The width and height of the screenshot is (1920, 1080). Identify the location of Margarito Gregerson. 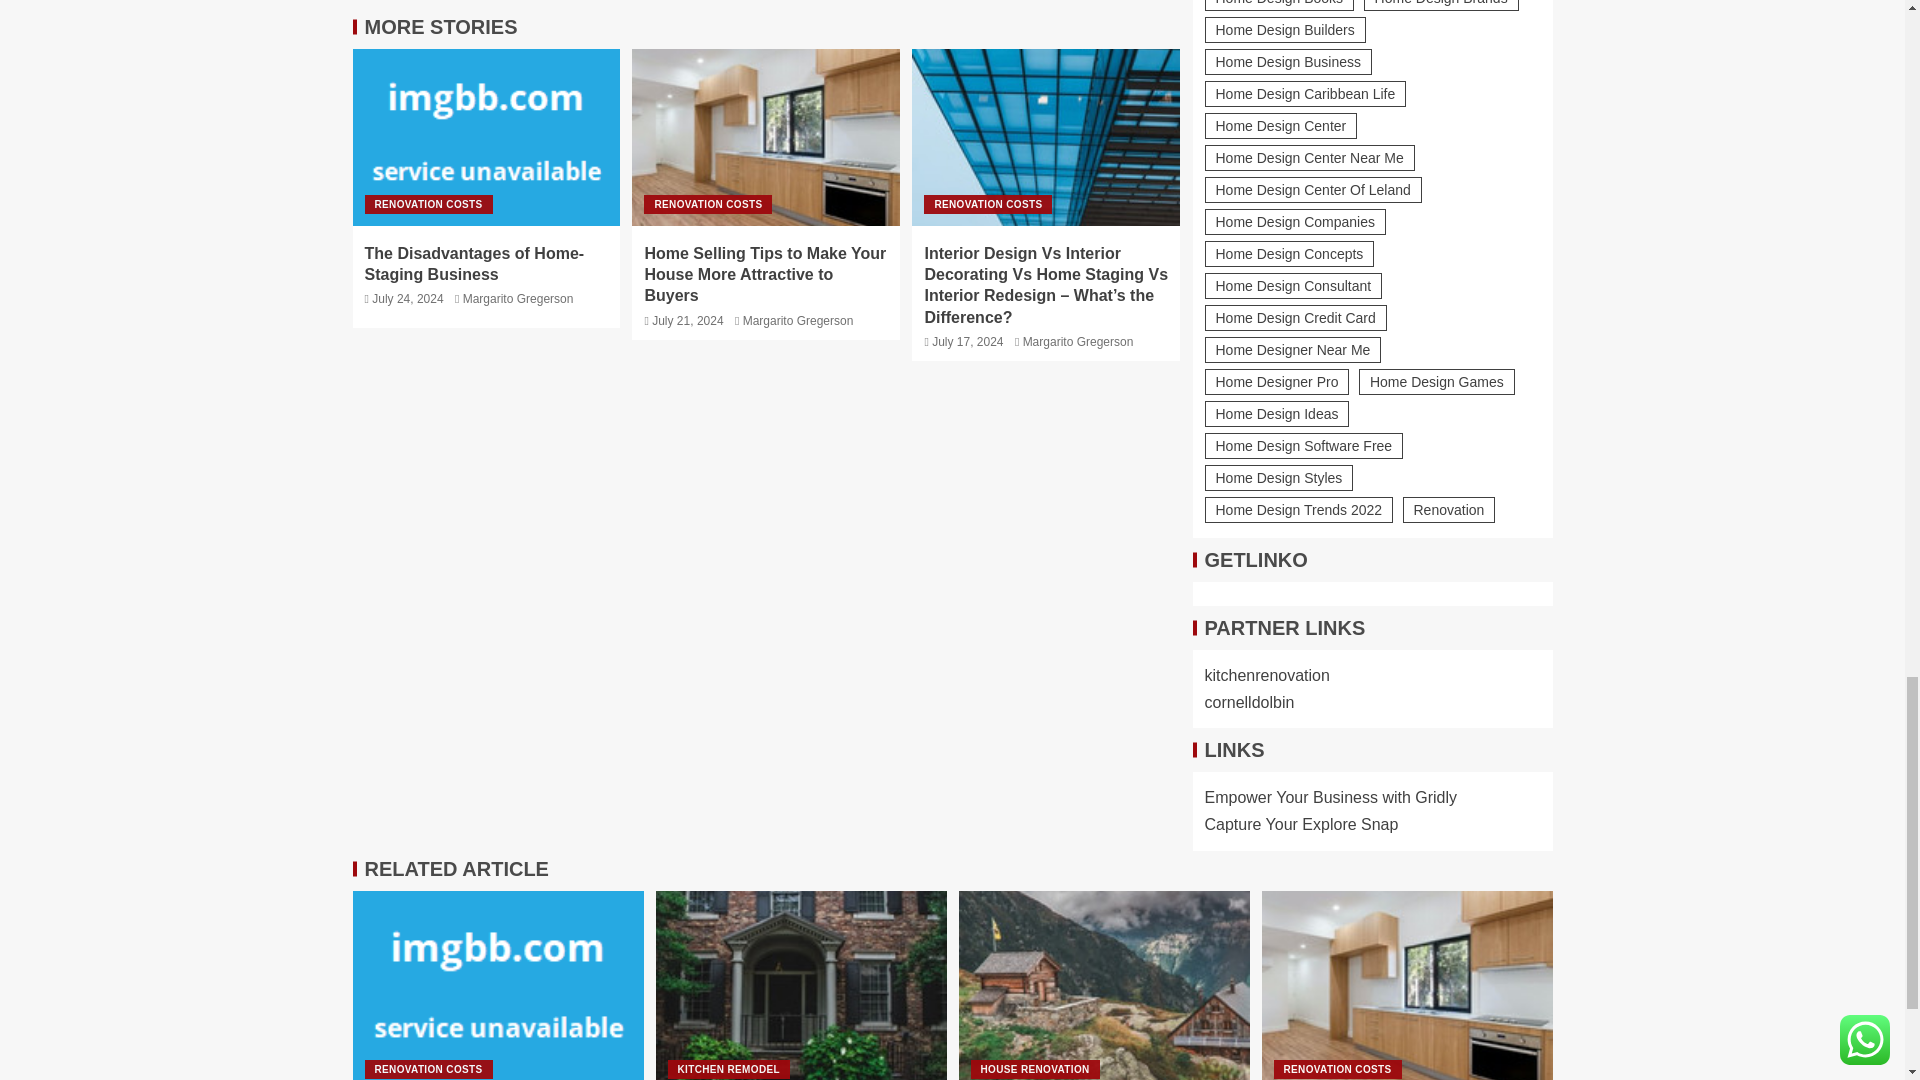
(518, 298).